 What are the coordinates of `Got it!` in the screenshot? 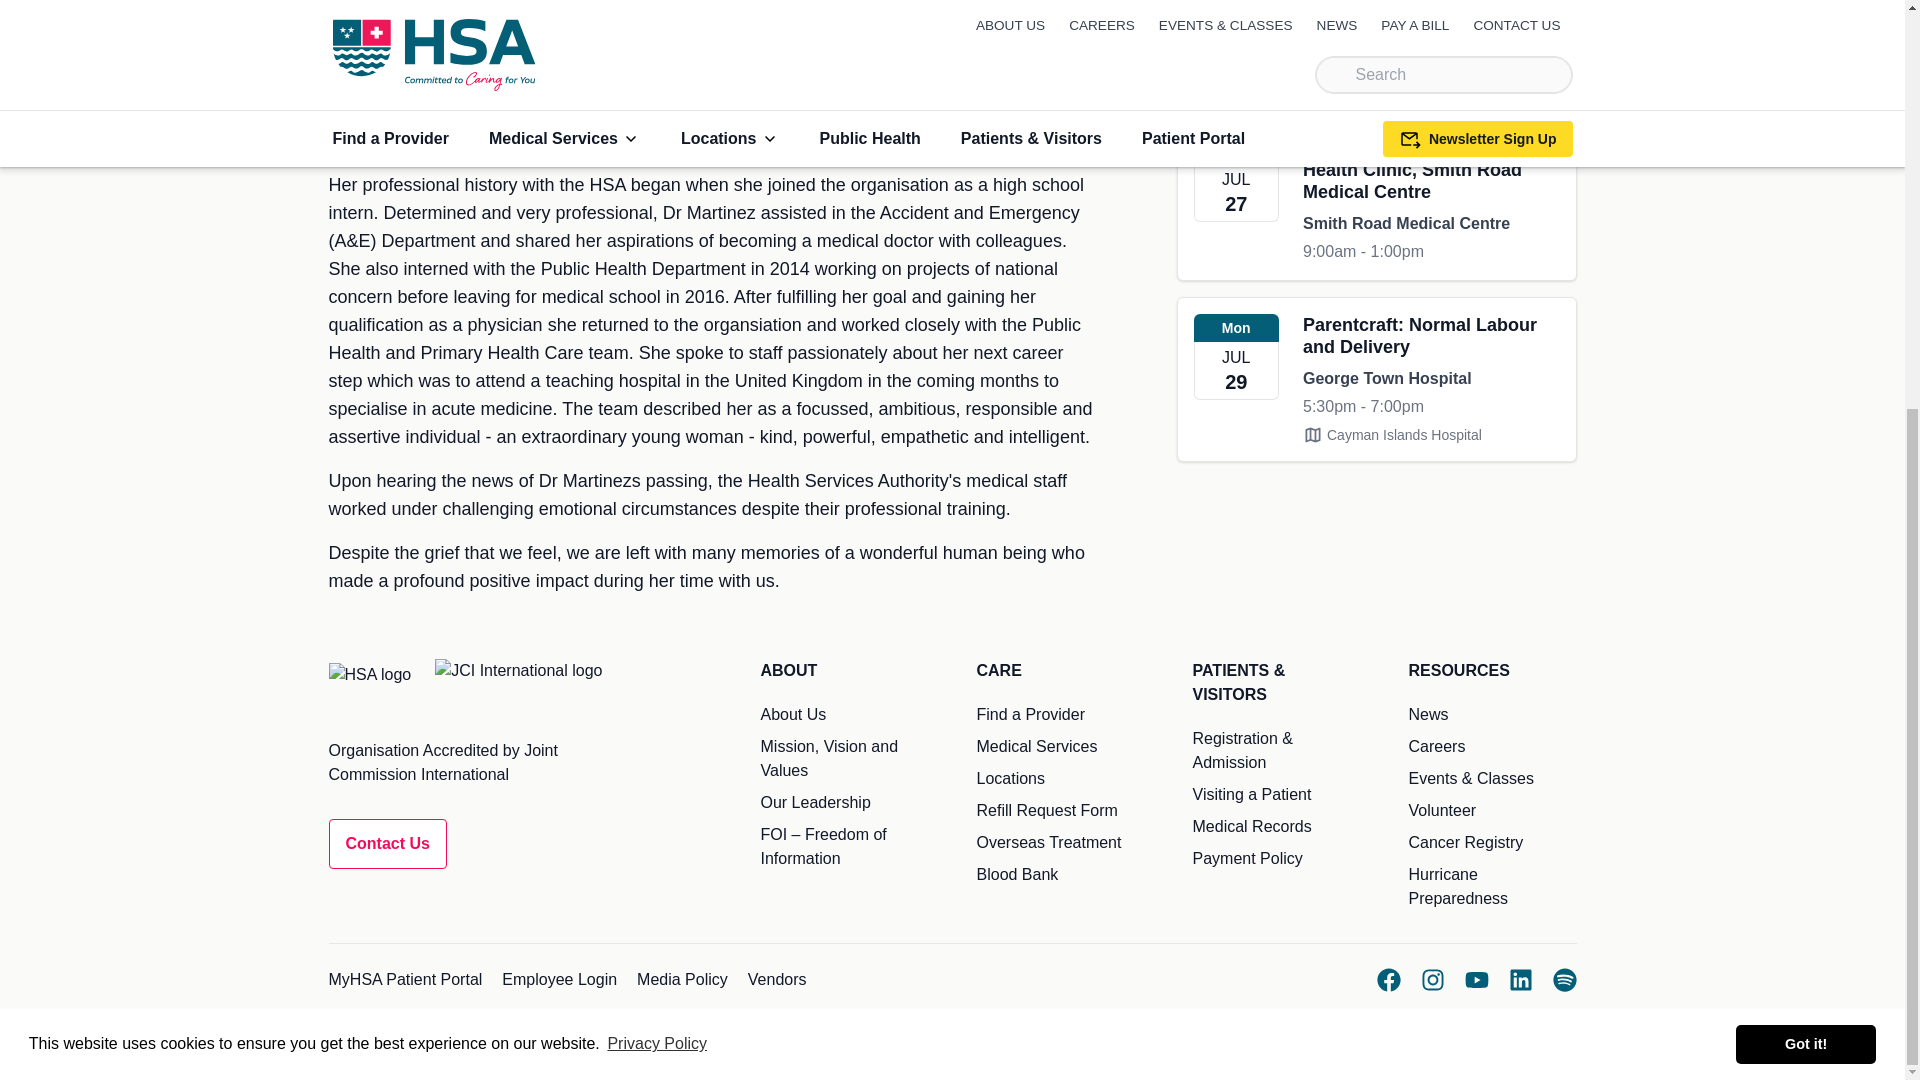 It's located at (1805, 394).